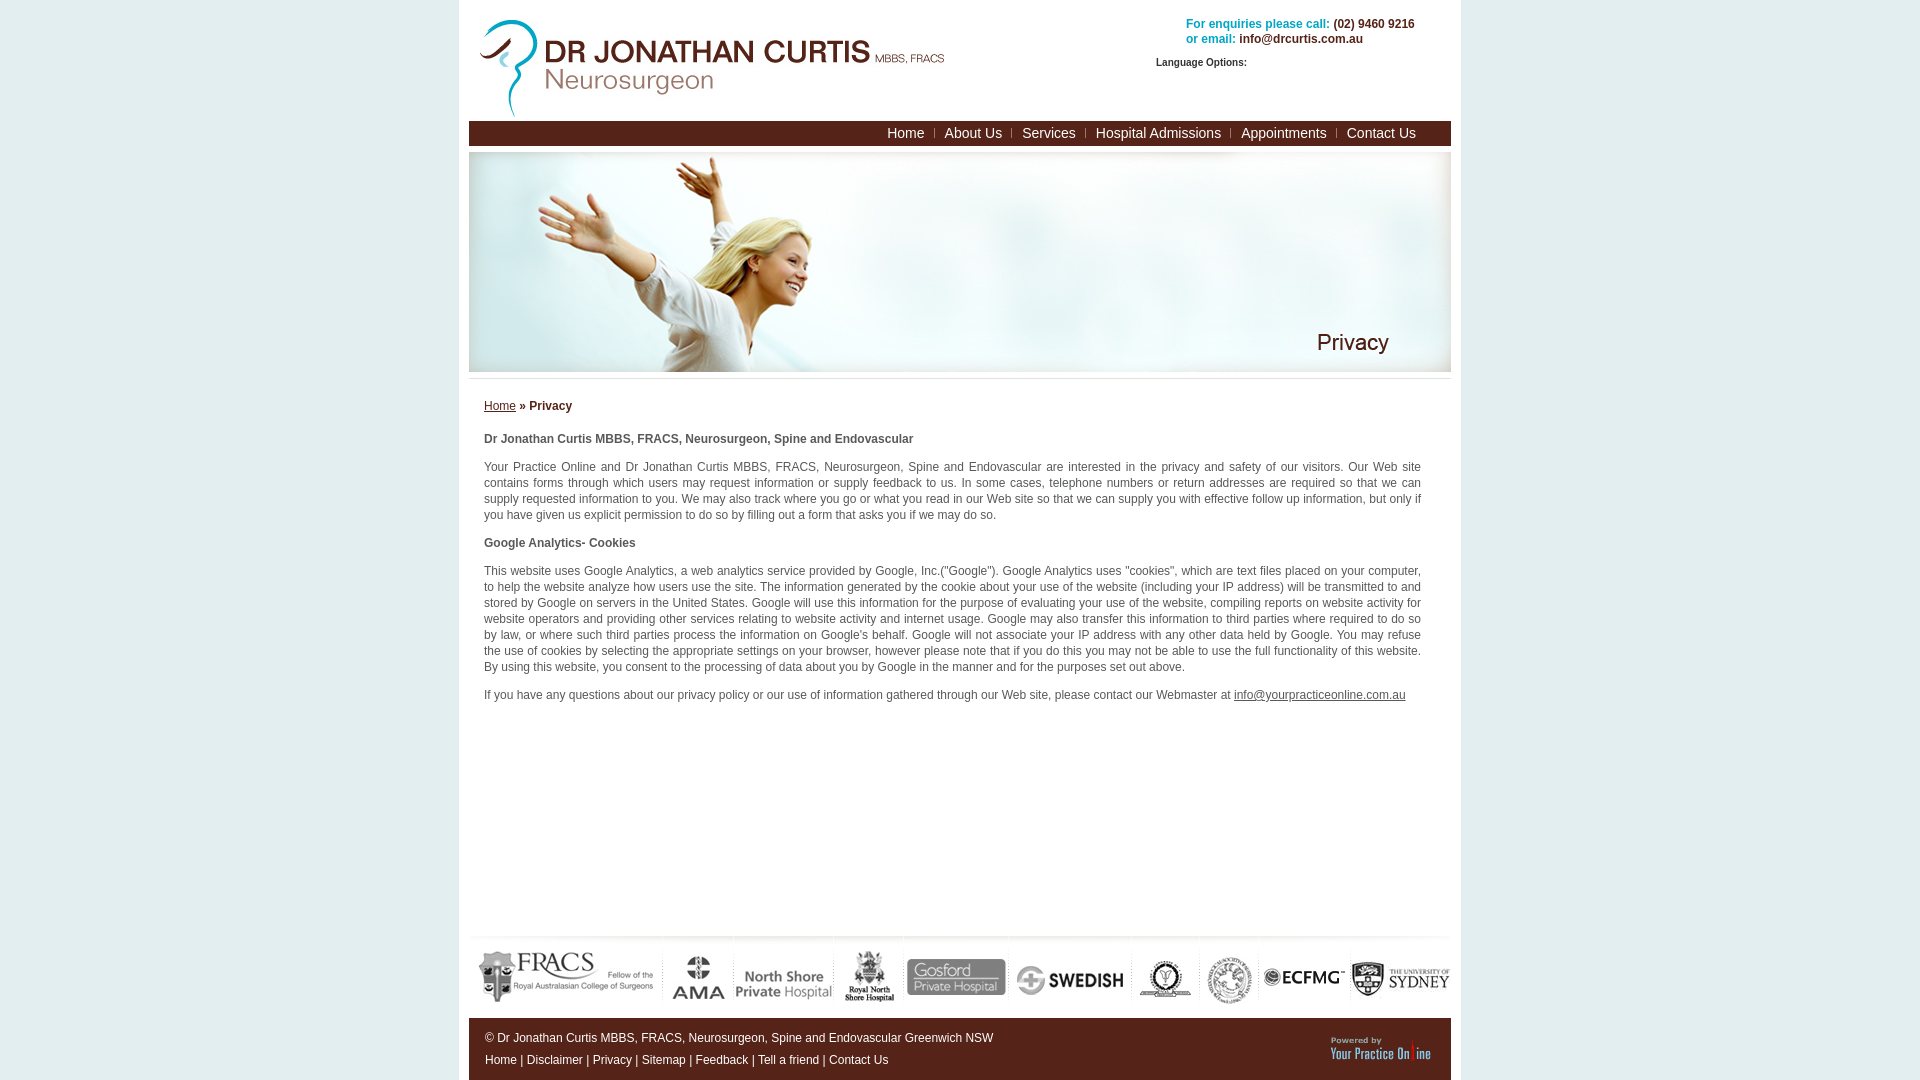  I want to click on Disclaimer, so click(555, 1060).